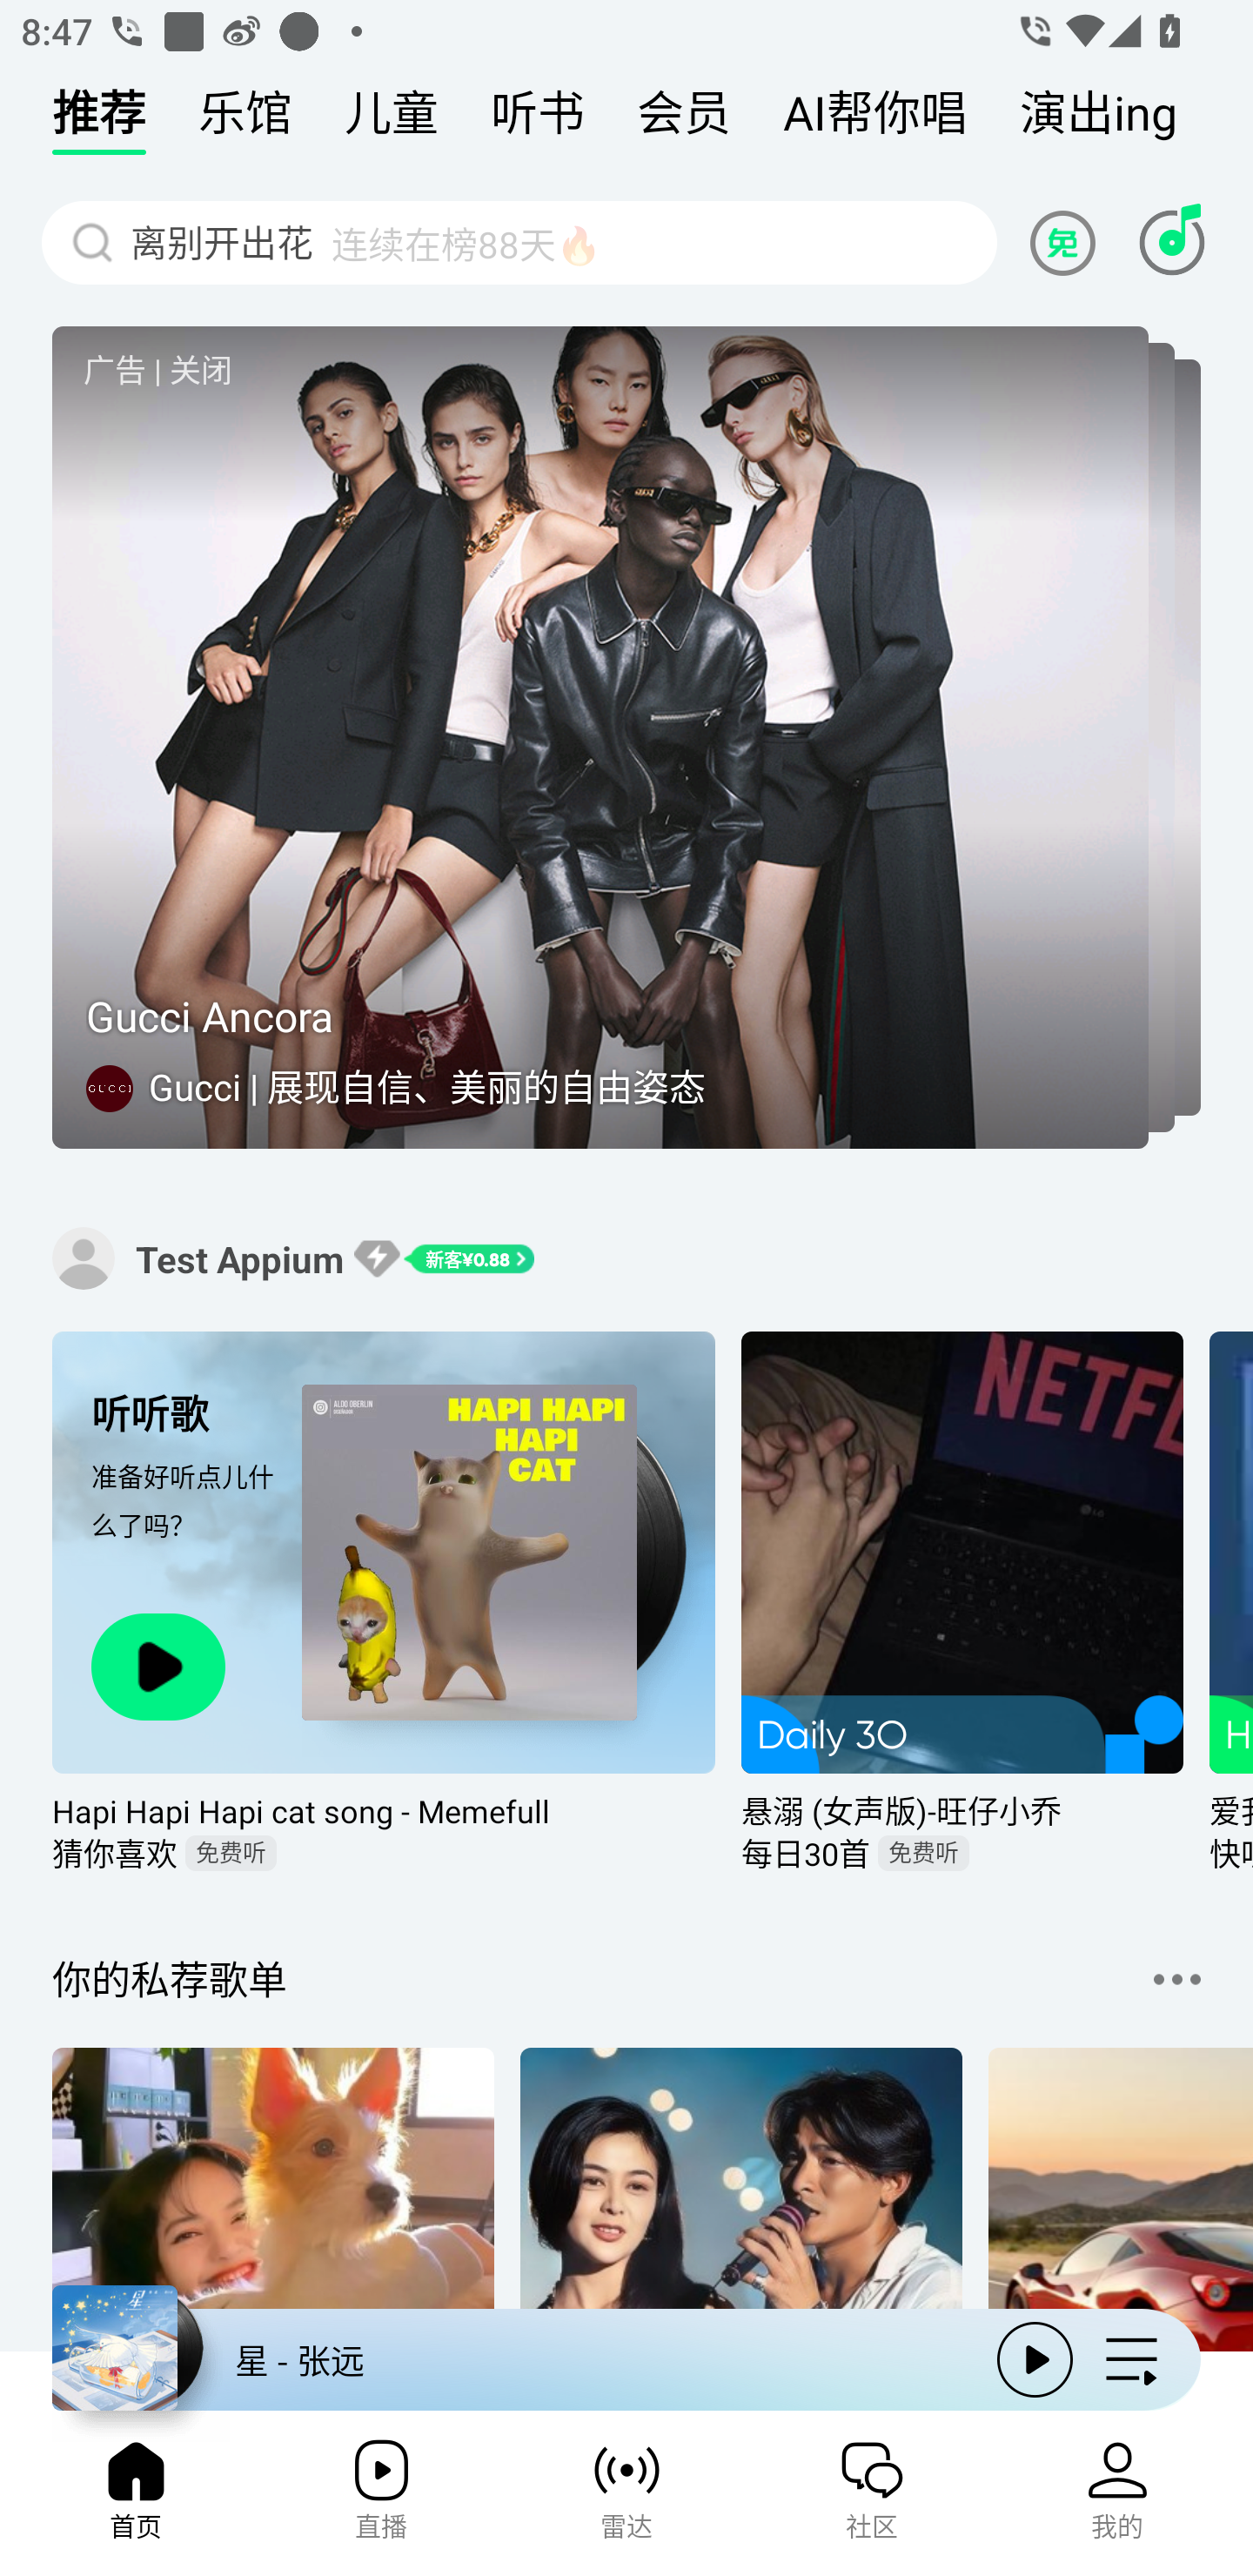 The width and height of the screenshot is (1253, 2576). Describe the element at coordinates (626, 738) in the screenshot. I see `广告 | 关闭 Gucci Ancora Gucci | 展现自信、美丽的自由姿态` at that location.